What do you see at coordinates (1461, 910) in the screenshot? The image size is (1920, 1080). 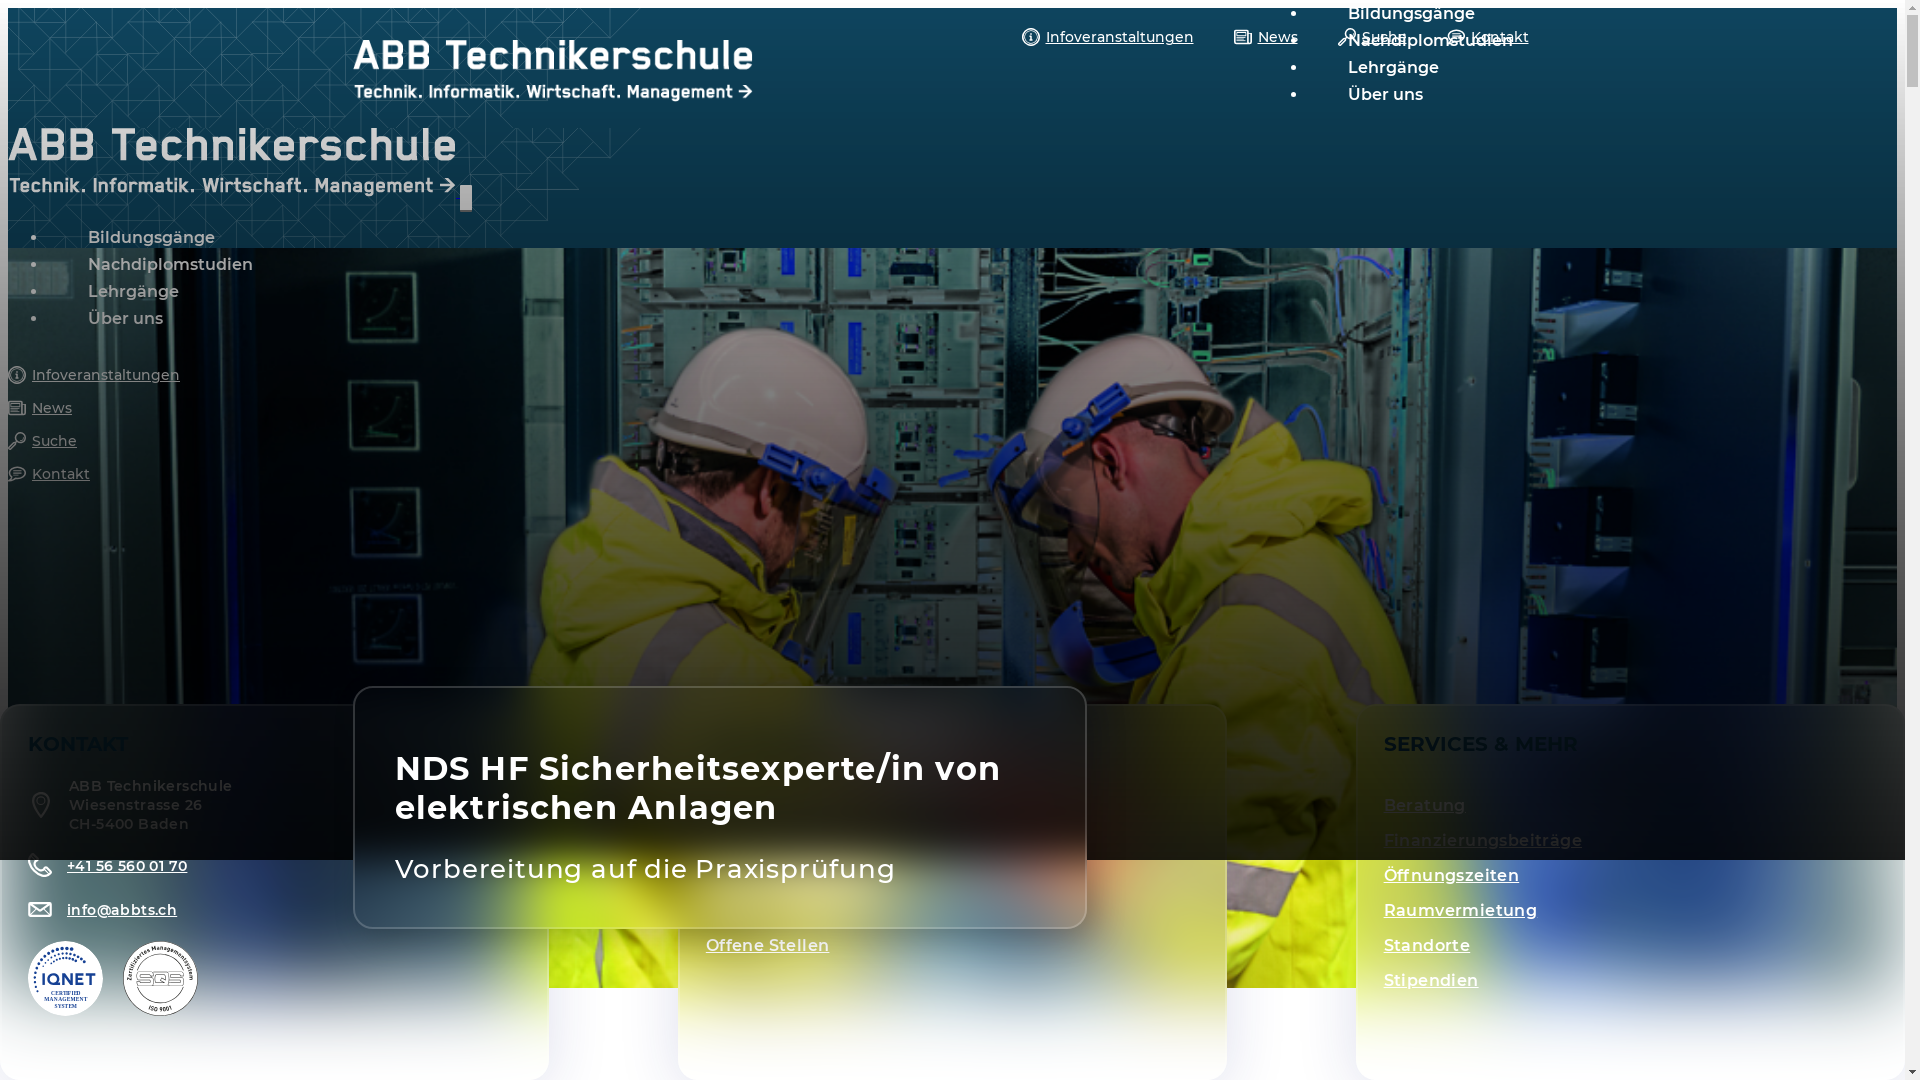 I see `Raumvermietung` at bounding box center [1461, 910].